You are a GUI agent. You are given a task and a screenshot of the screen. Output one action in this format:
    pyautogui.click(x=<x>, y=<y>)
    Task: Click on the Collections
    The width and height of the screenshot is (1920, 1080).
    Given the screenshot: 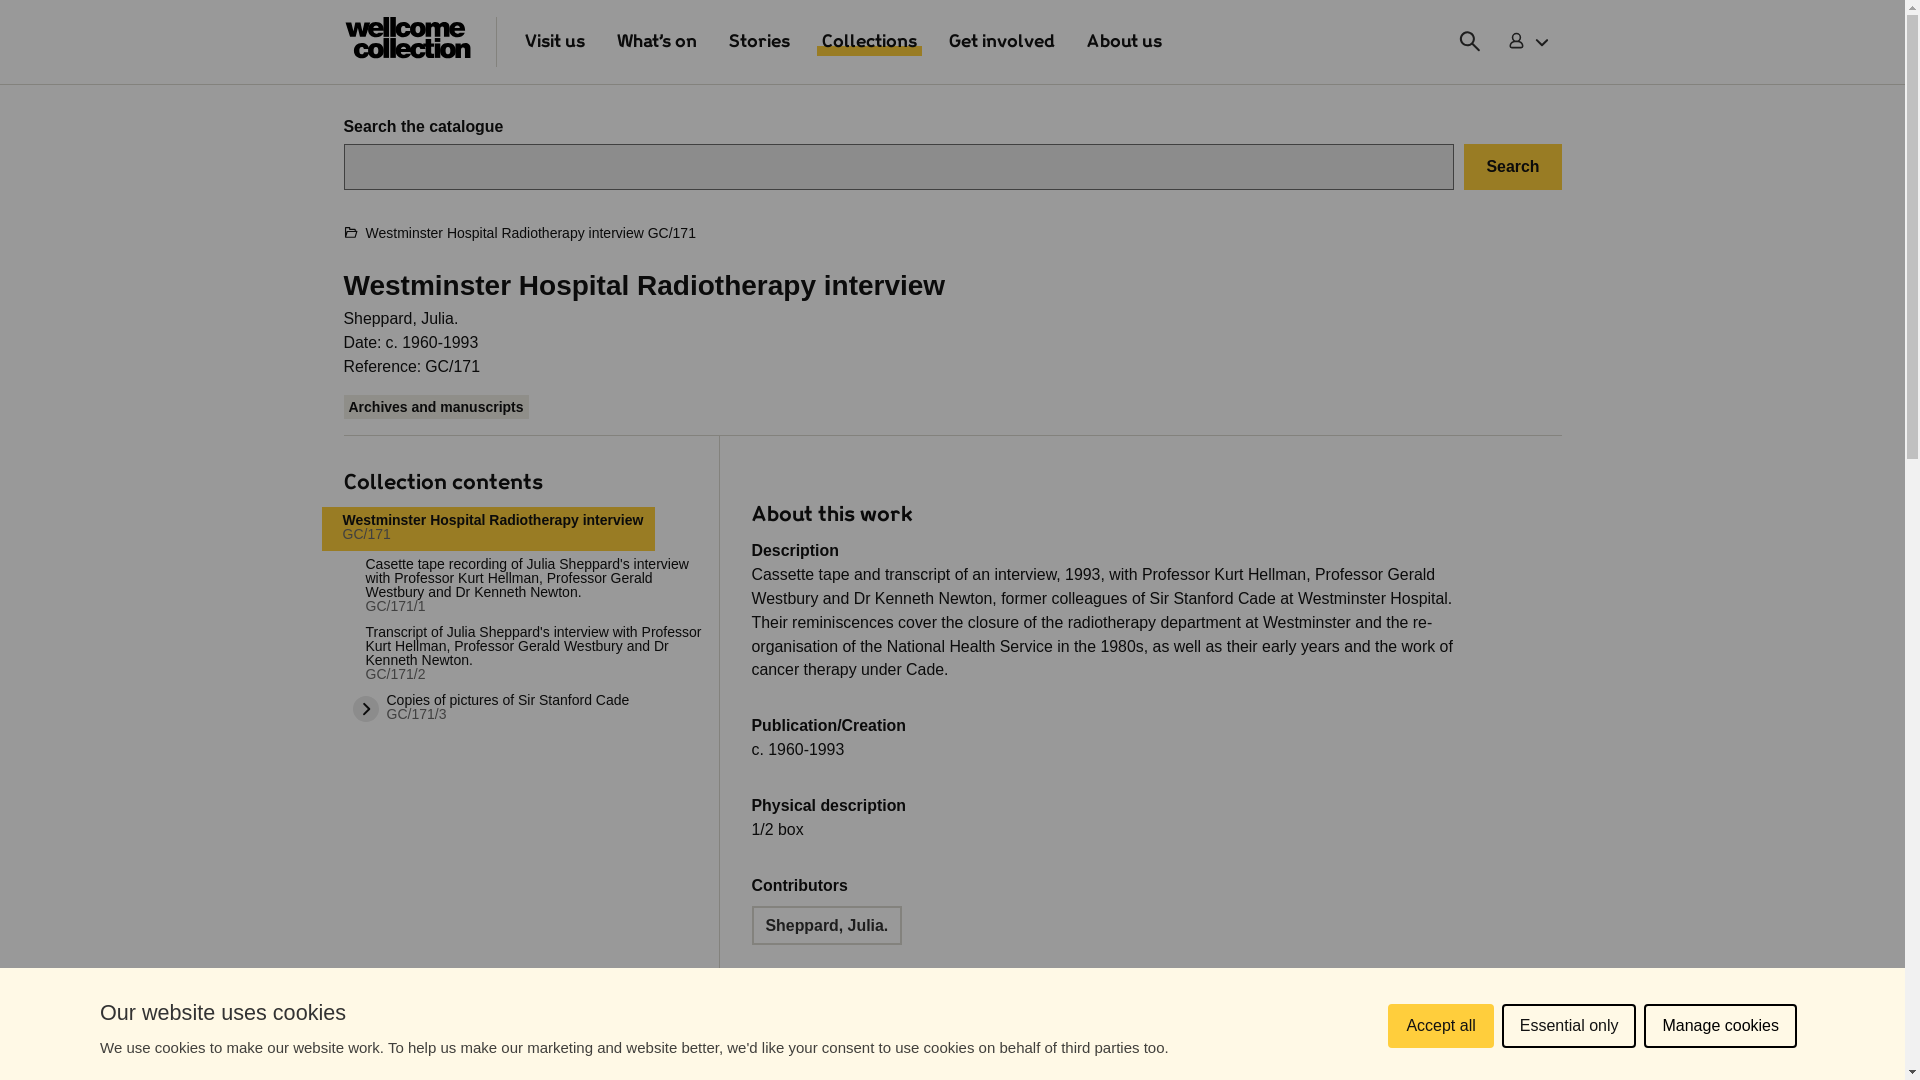 What is the action you would take?
    pyautogui.click(x=869, y=42)
    